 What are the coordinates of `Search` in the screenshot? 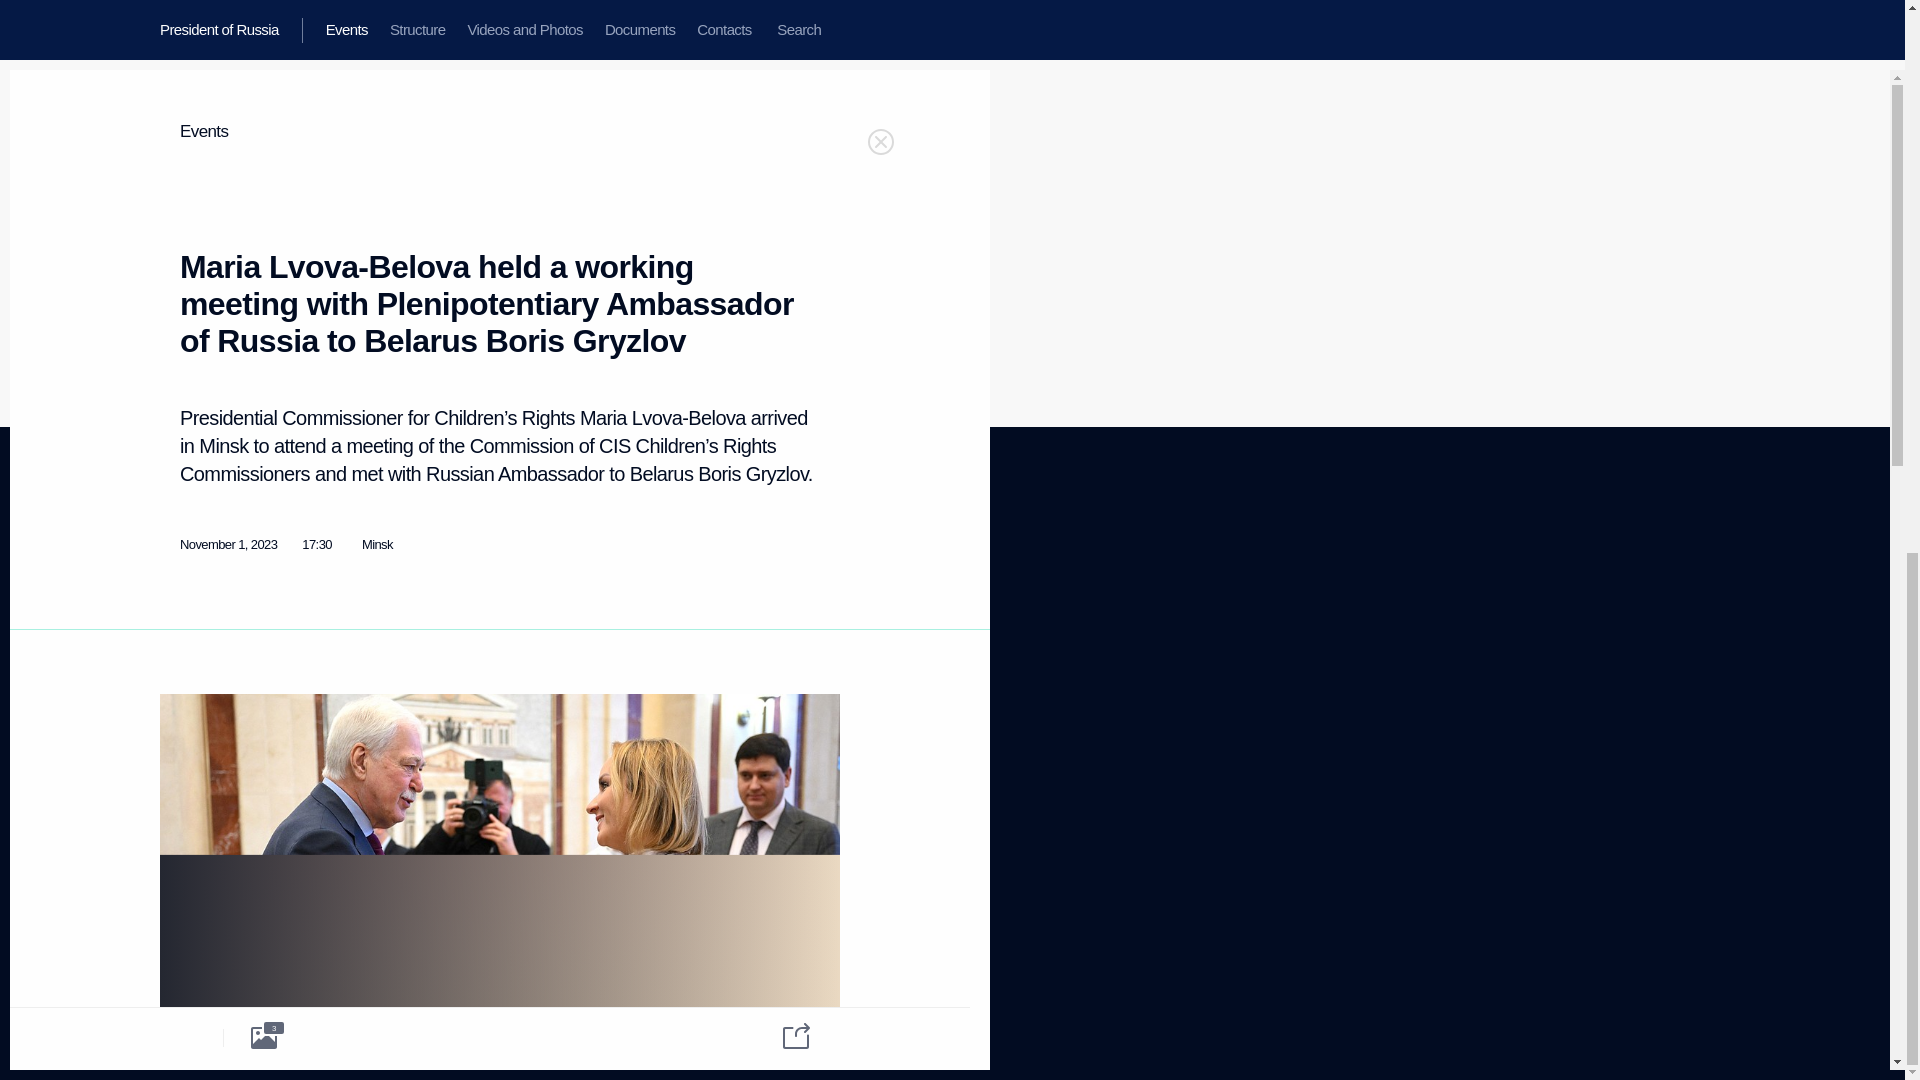 It's located at (178, 706).